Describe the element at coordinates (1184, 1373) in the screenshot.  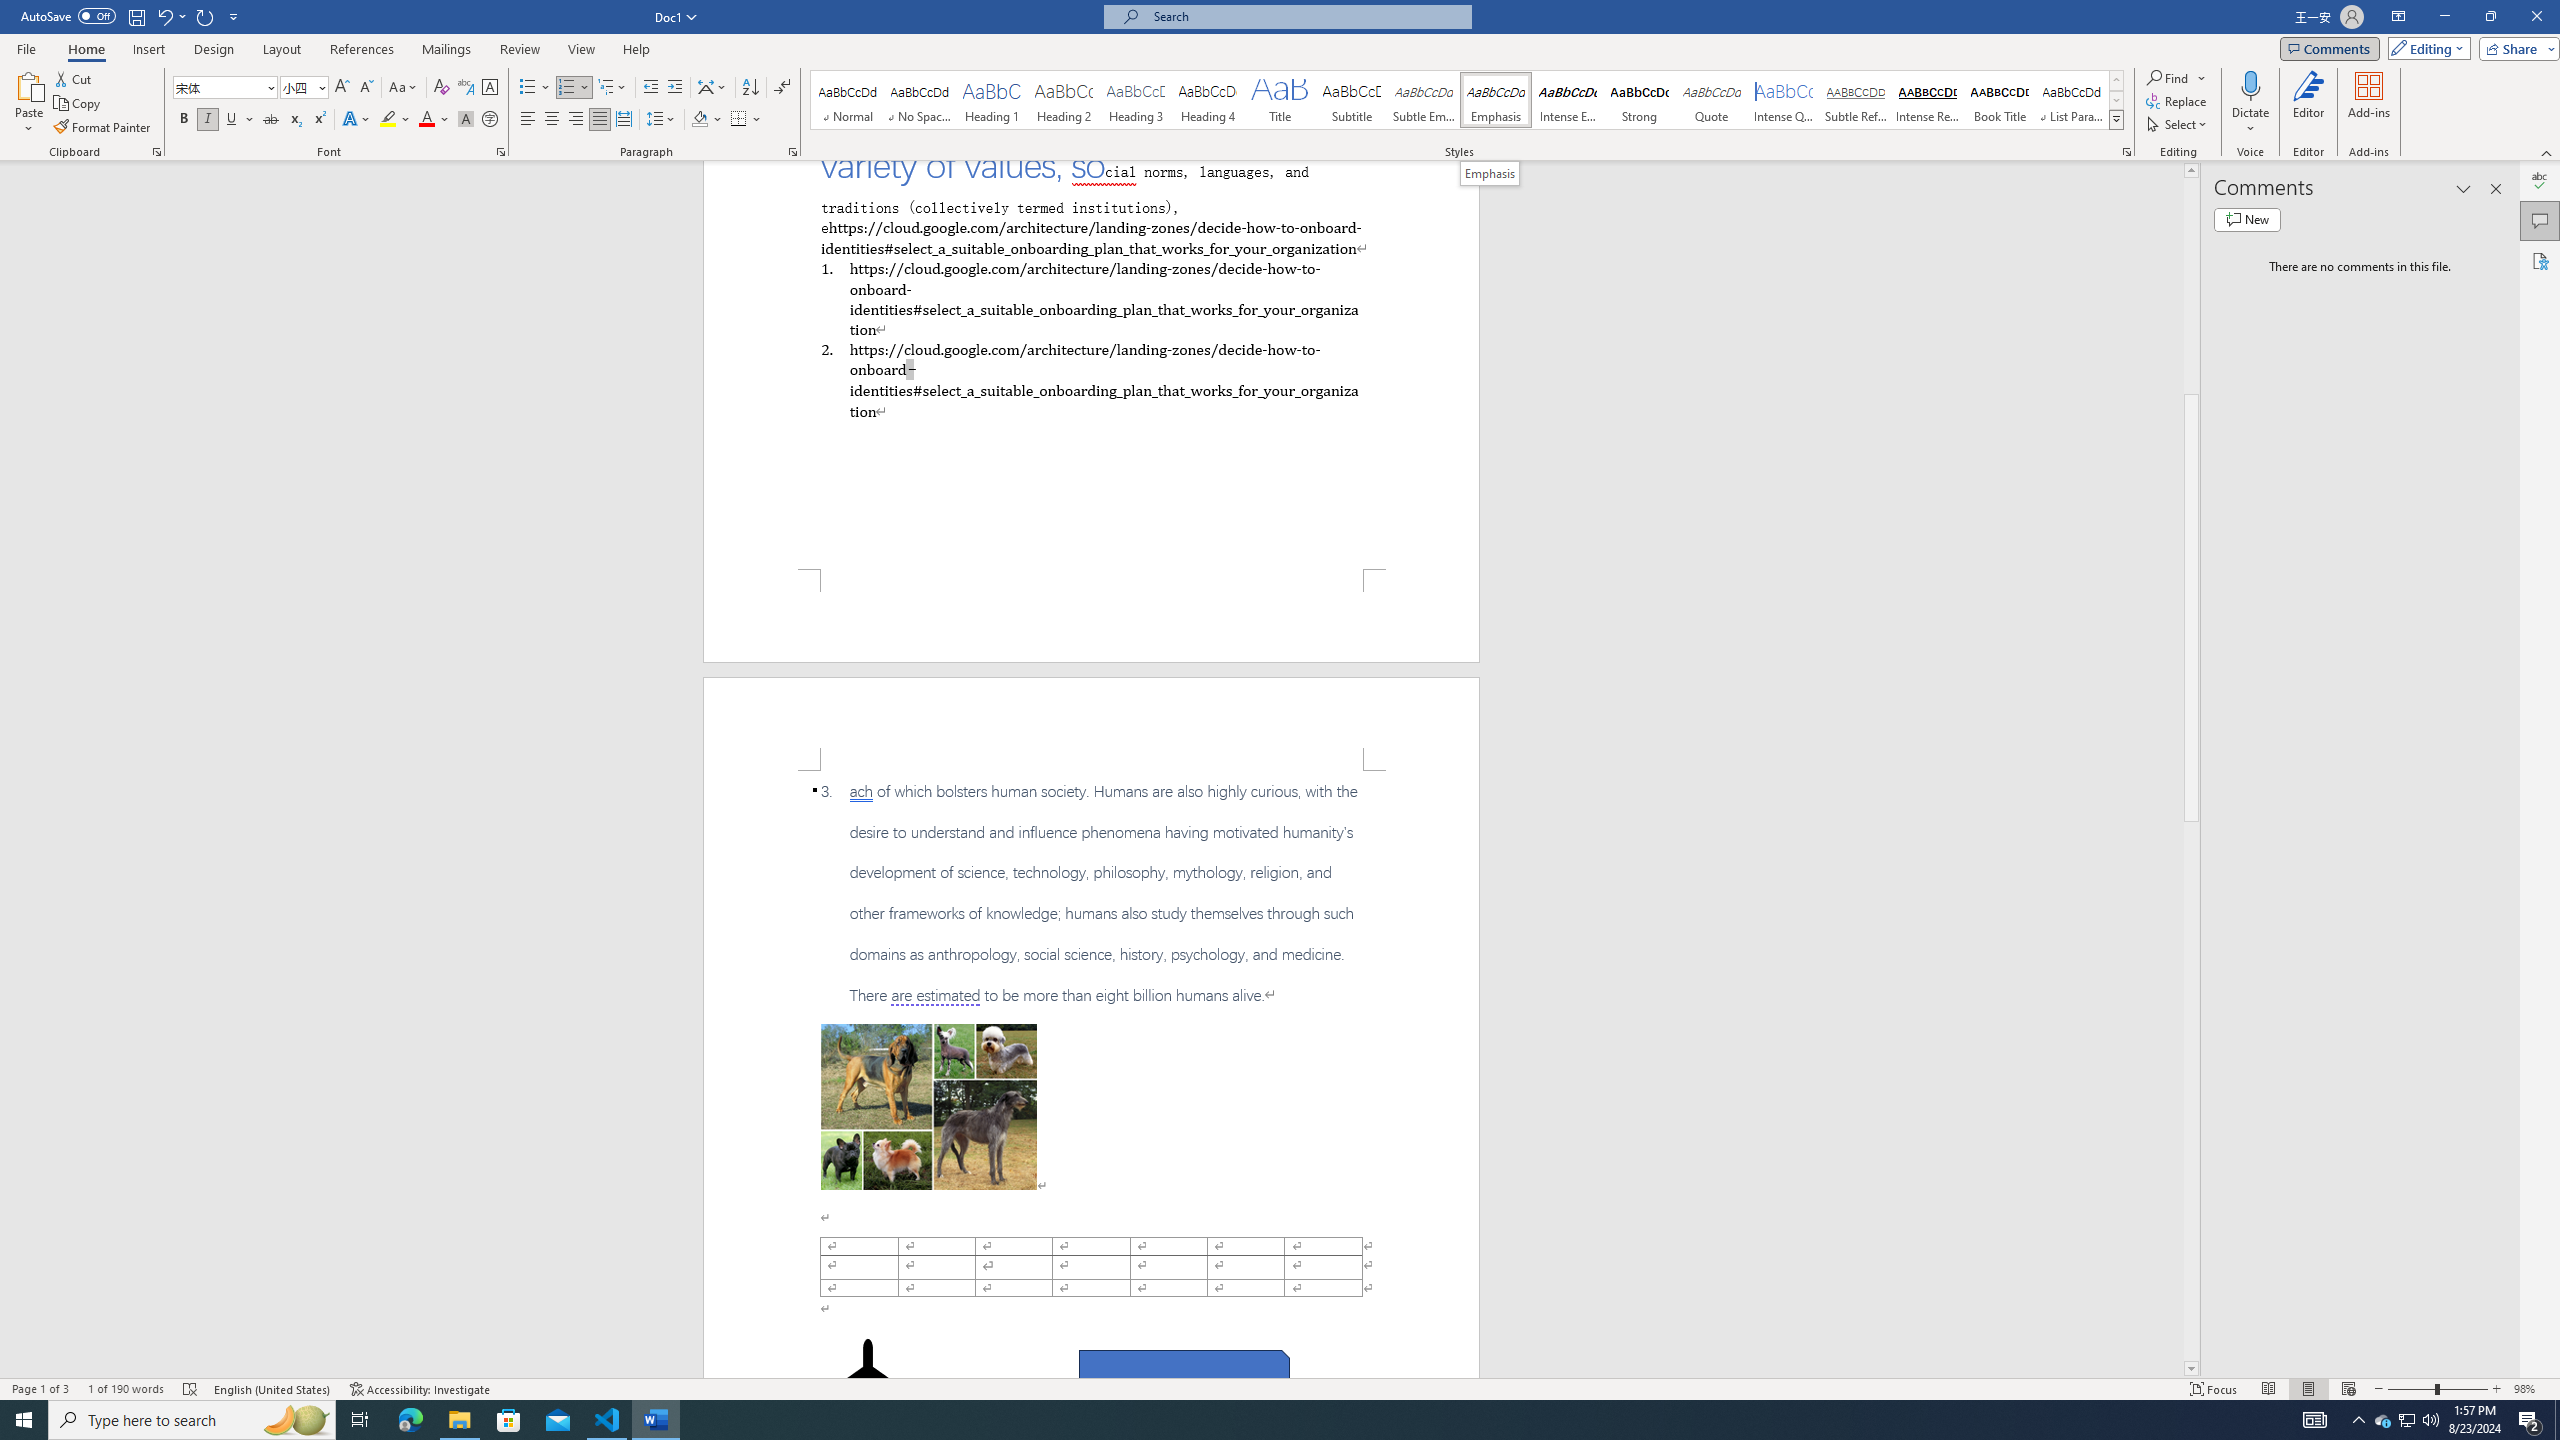
I see `Rectangle: Diagonal Corners Snipped 2` at that location.